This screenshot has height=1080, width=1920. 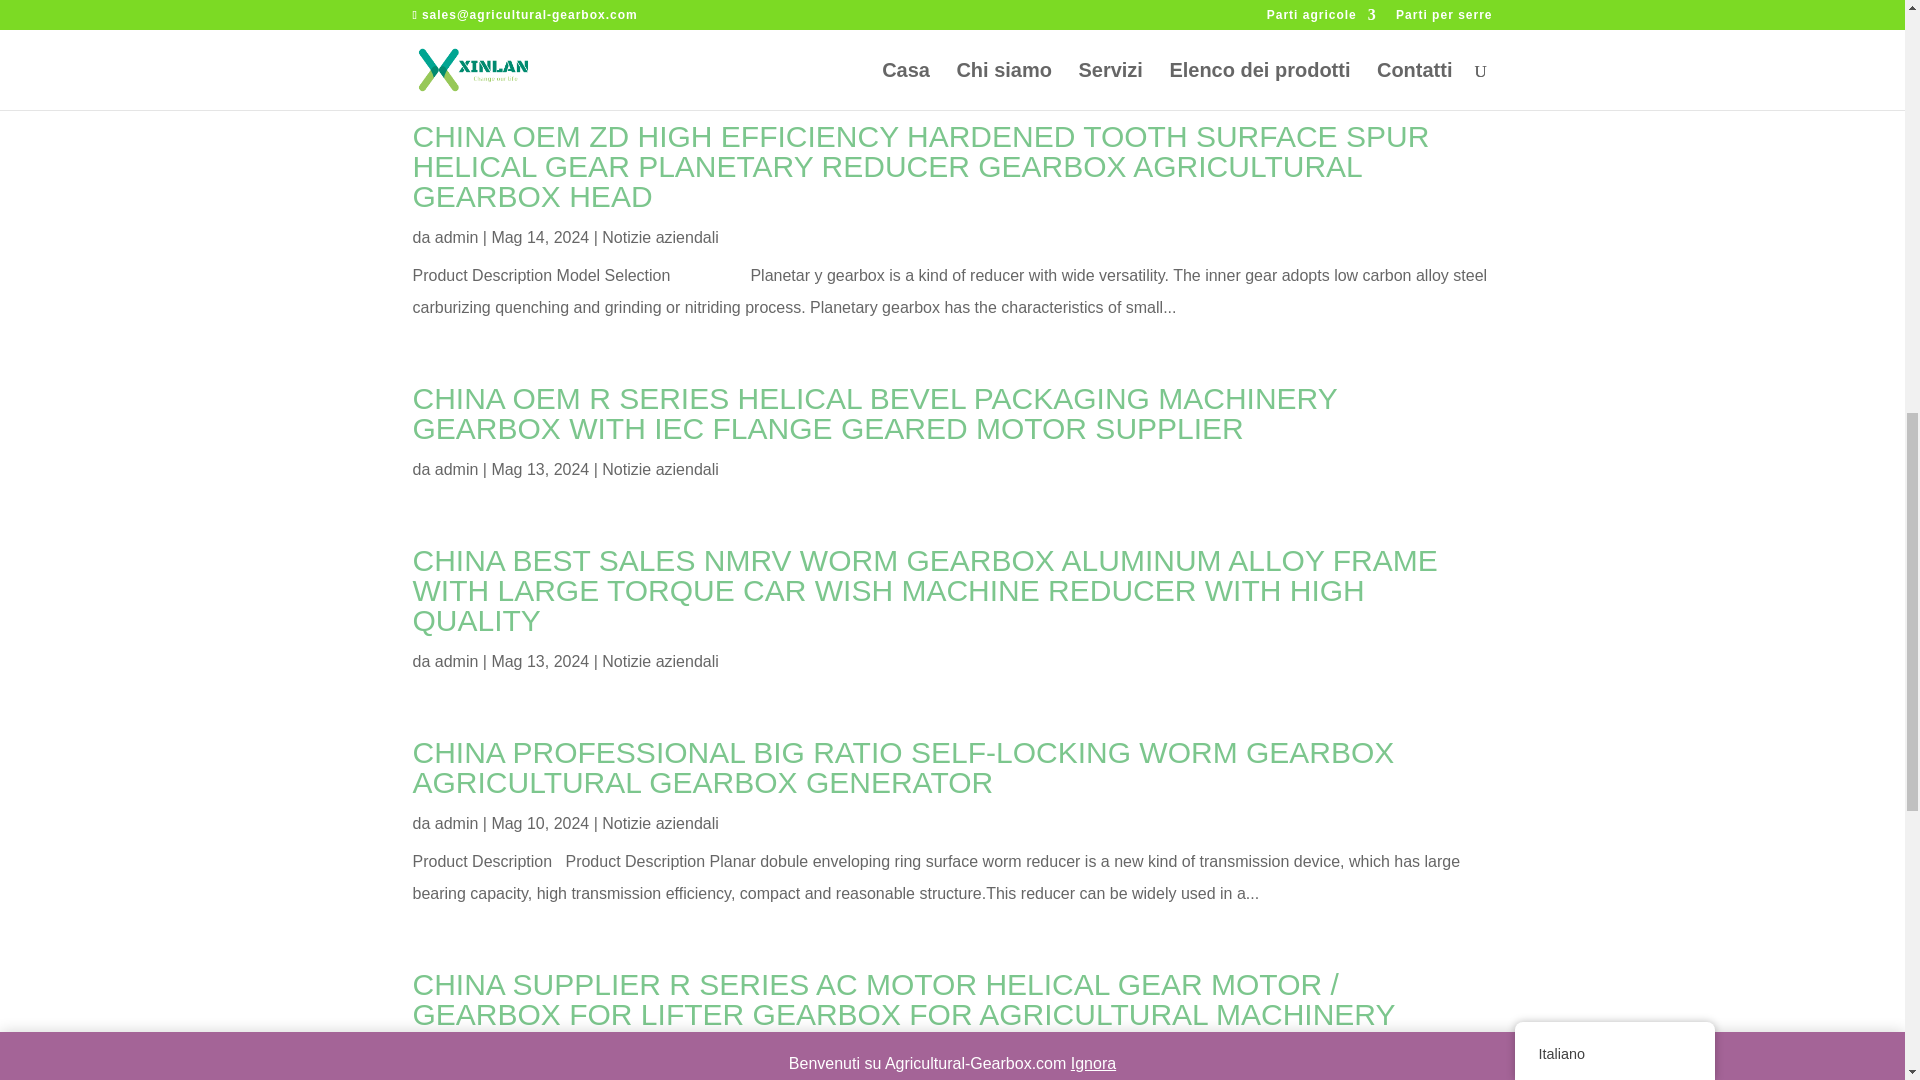 What do you see at coordinates (456, 45) in the screenshot?
I see `Post di admin` at bounding box center [456, 45].